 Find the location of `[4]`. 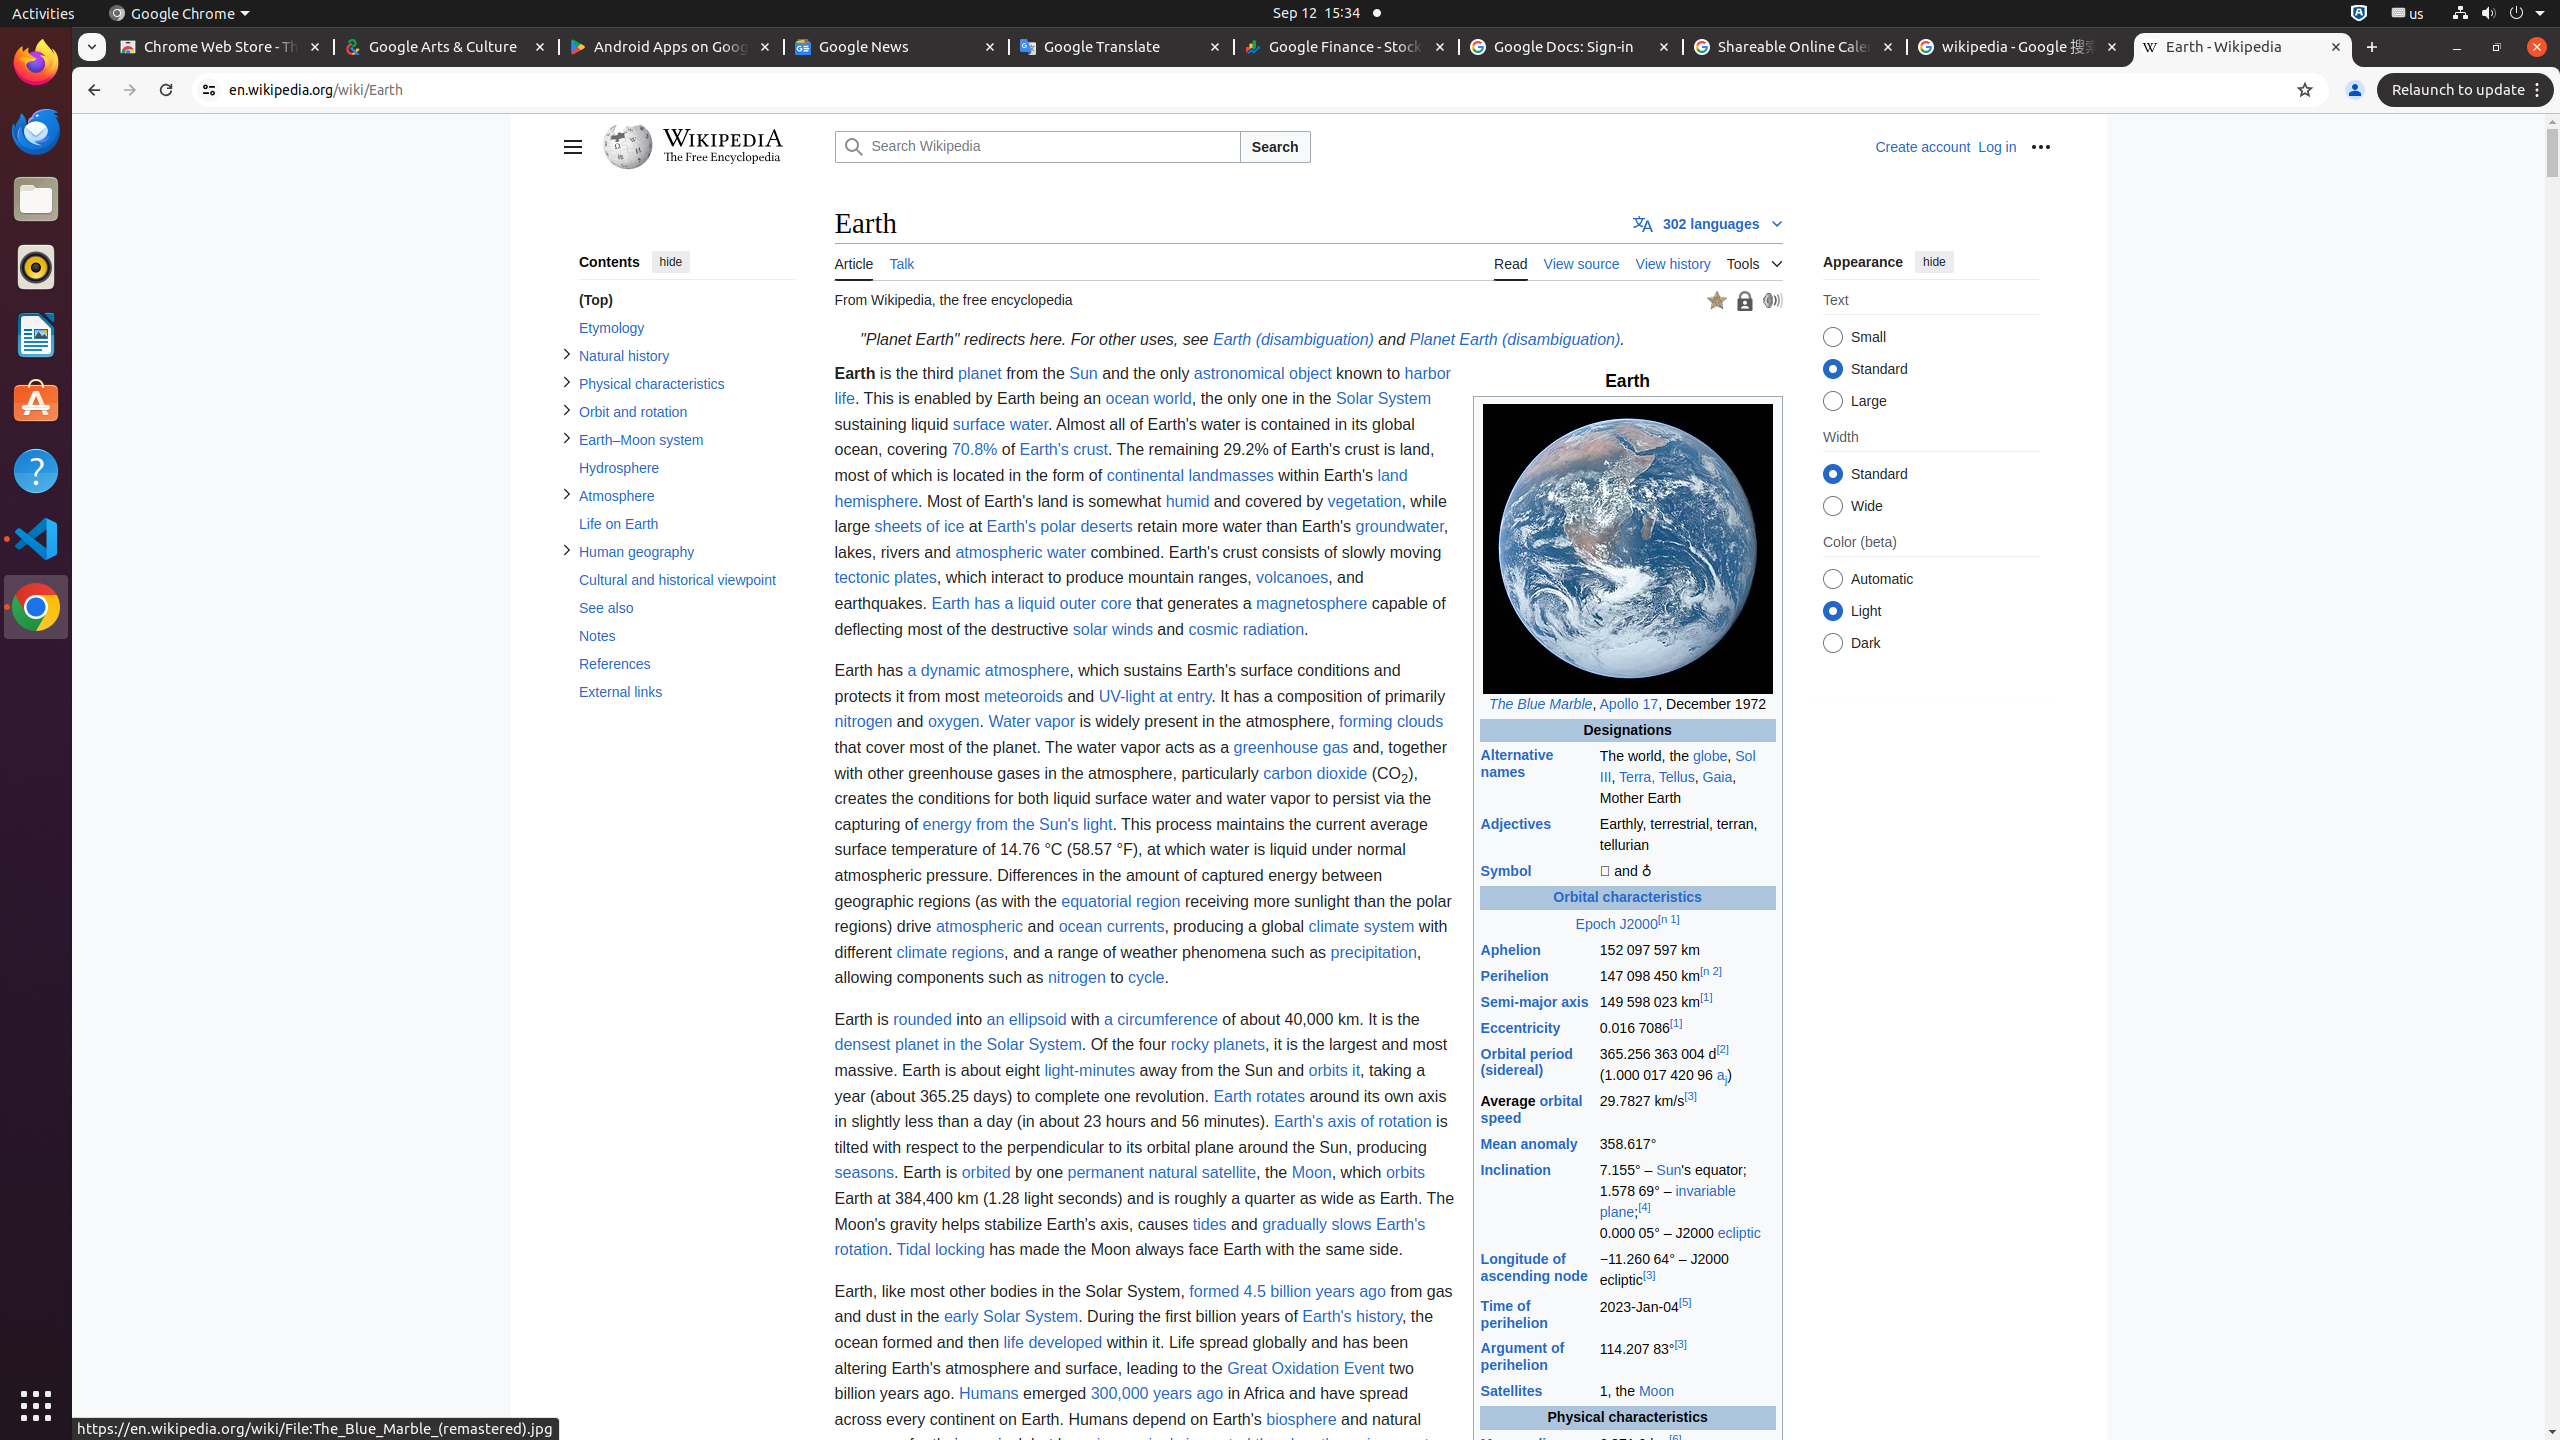

[4] is located at coordinates (1644, 1208).